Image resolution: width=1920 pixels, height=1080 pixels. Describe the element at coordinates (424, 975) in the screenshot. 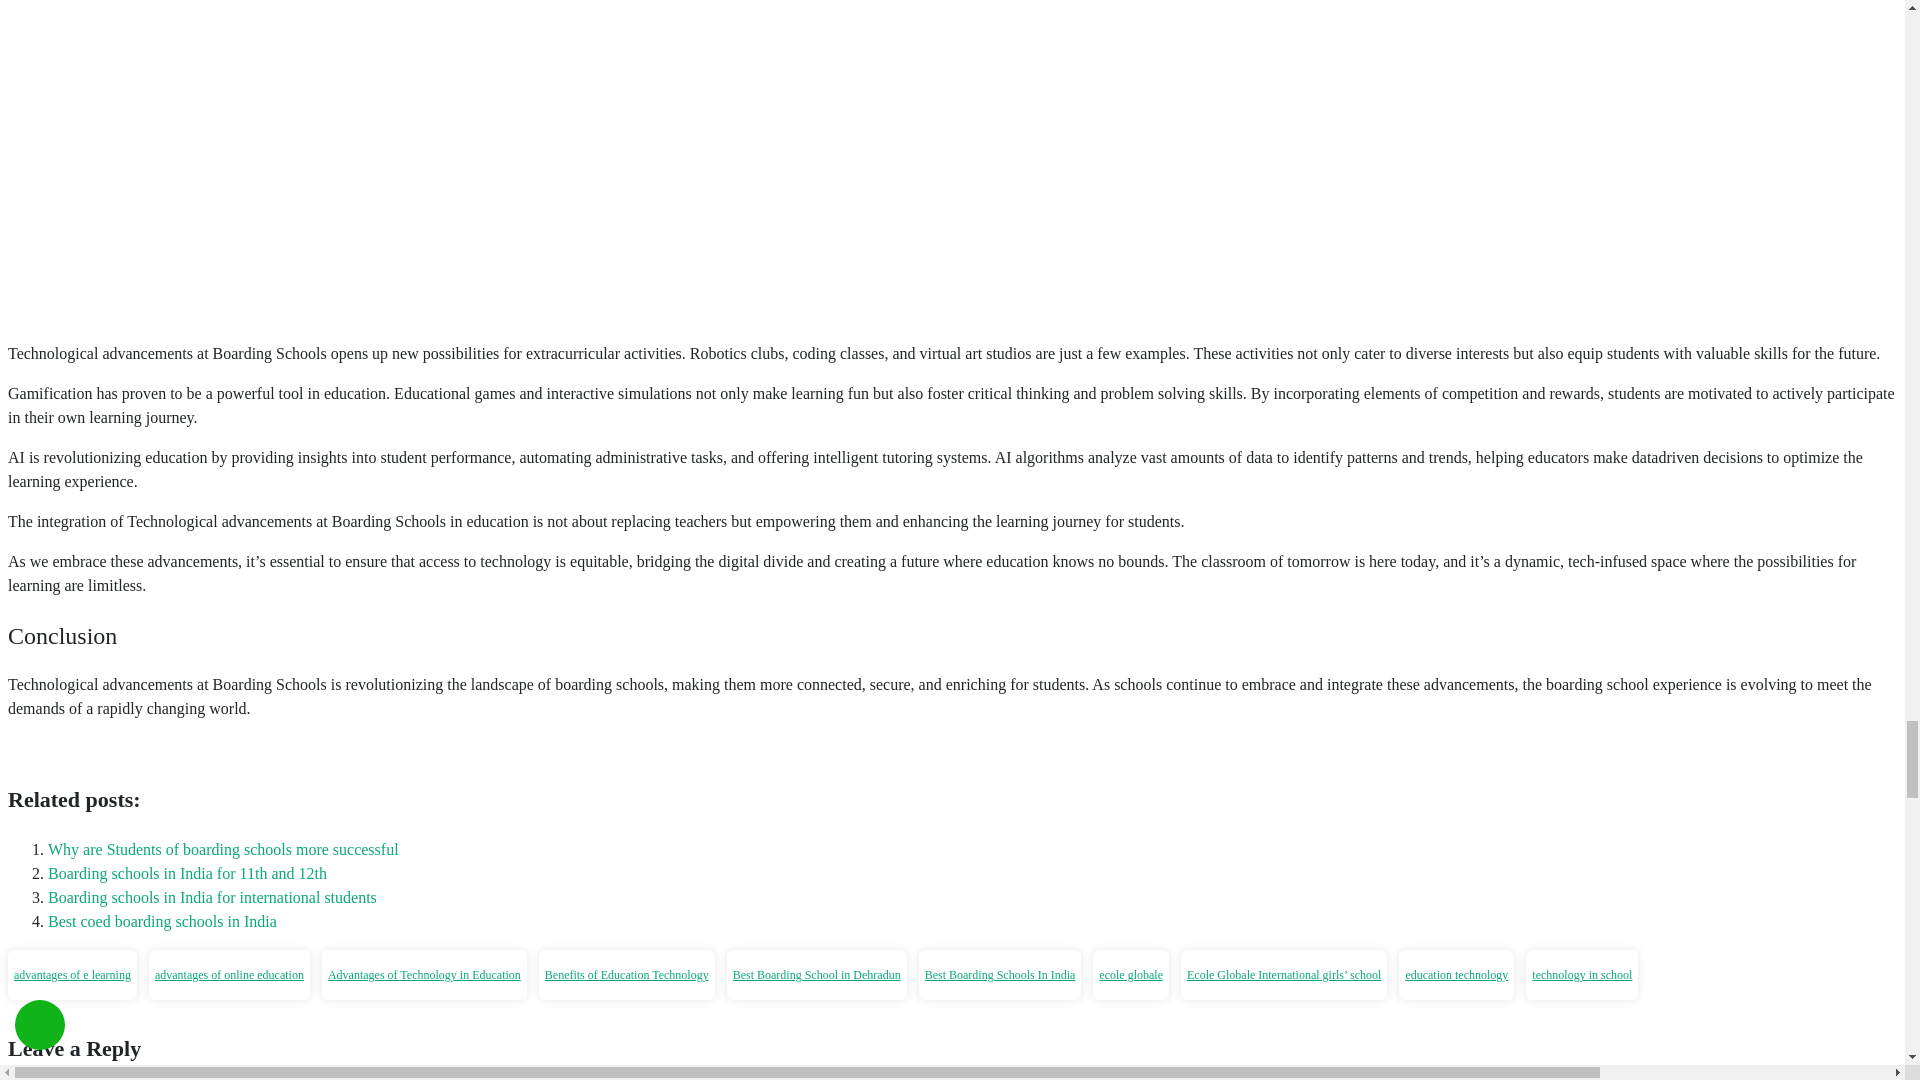

I see `Advantages of Technology in Education` at that location.